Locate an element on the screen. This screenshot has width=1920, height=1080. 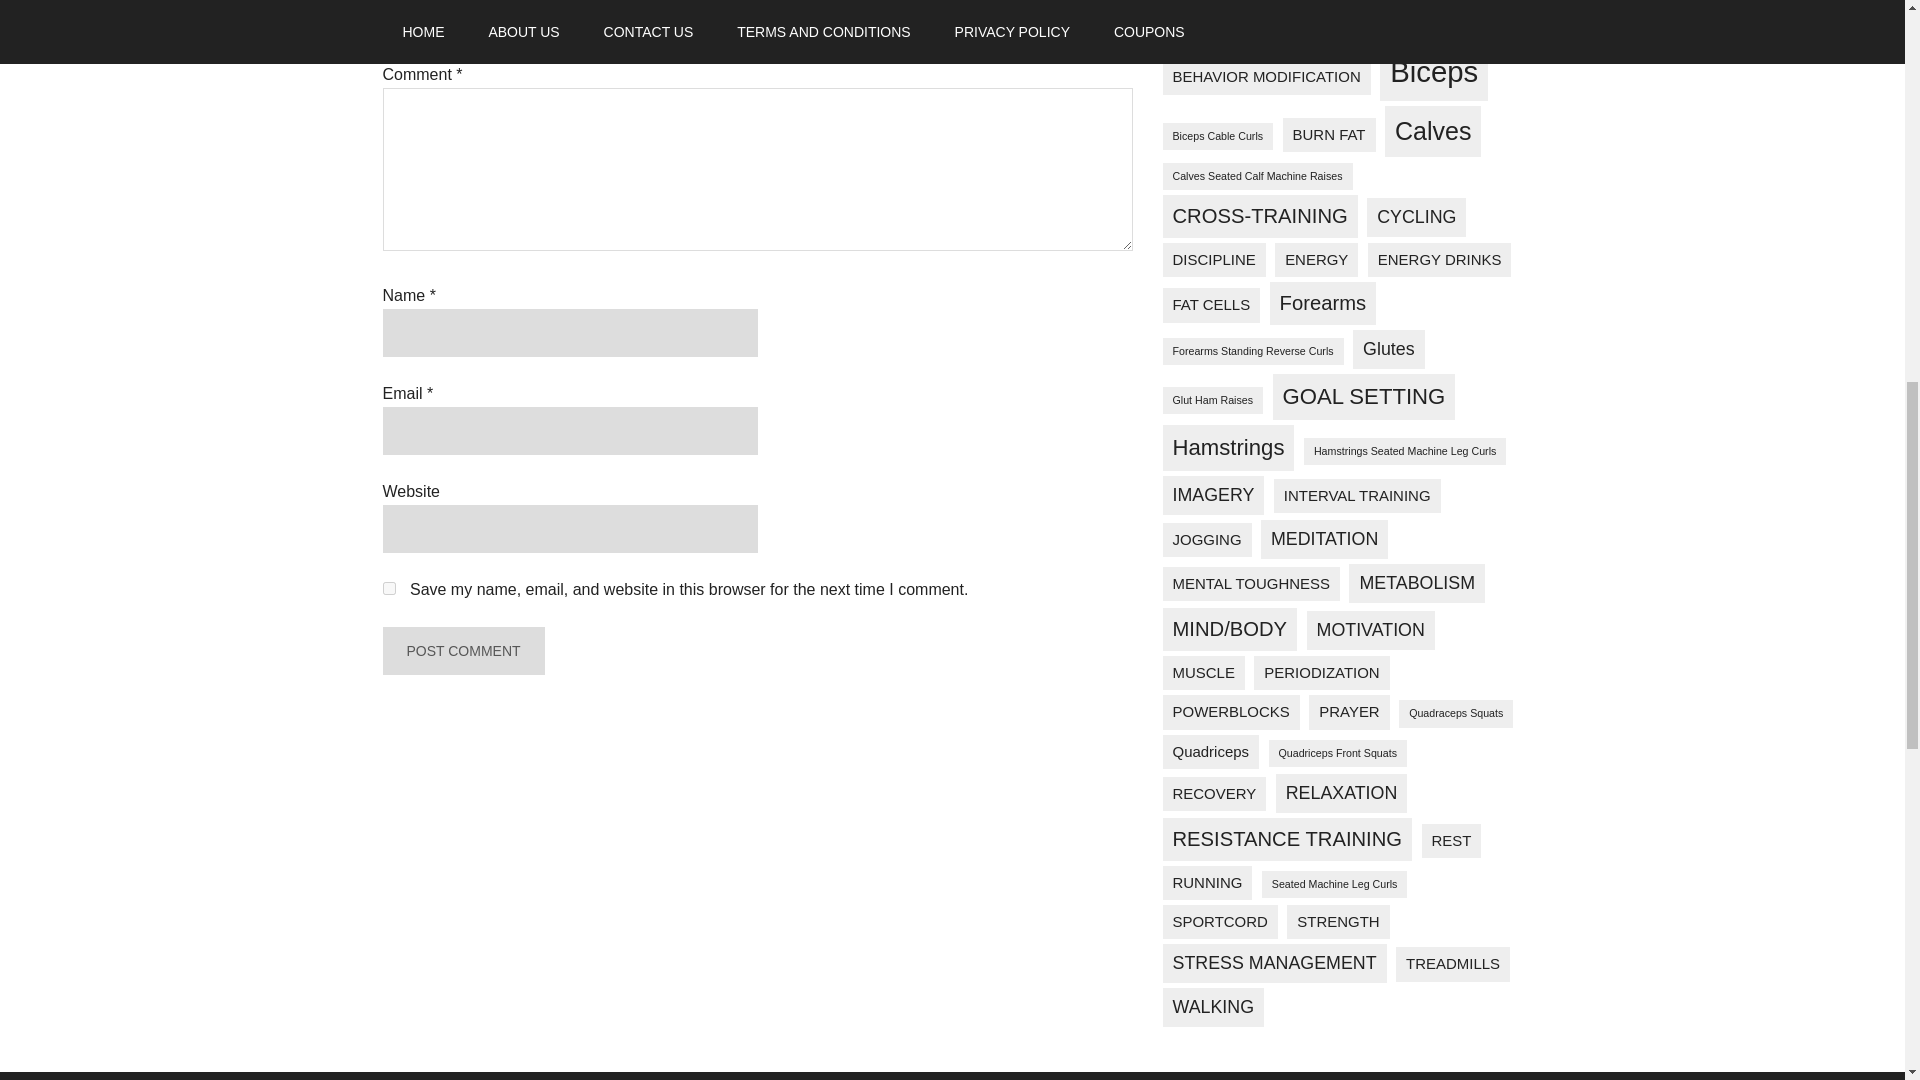
Calves is located at coordinates (1432, 130).